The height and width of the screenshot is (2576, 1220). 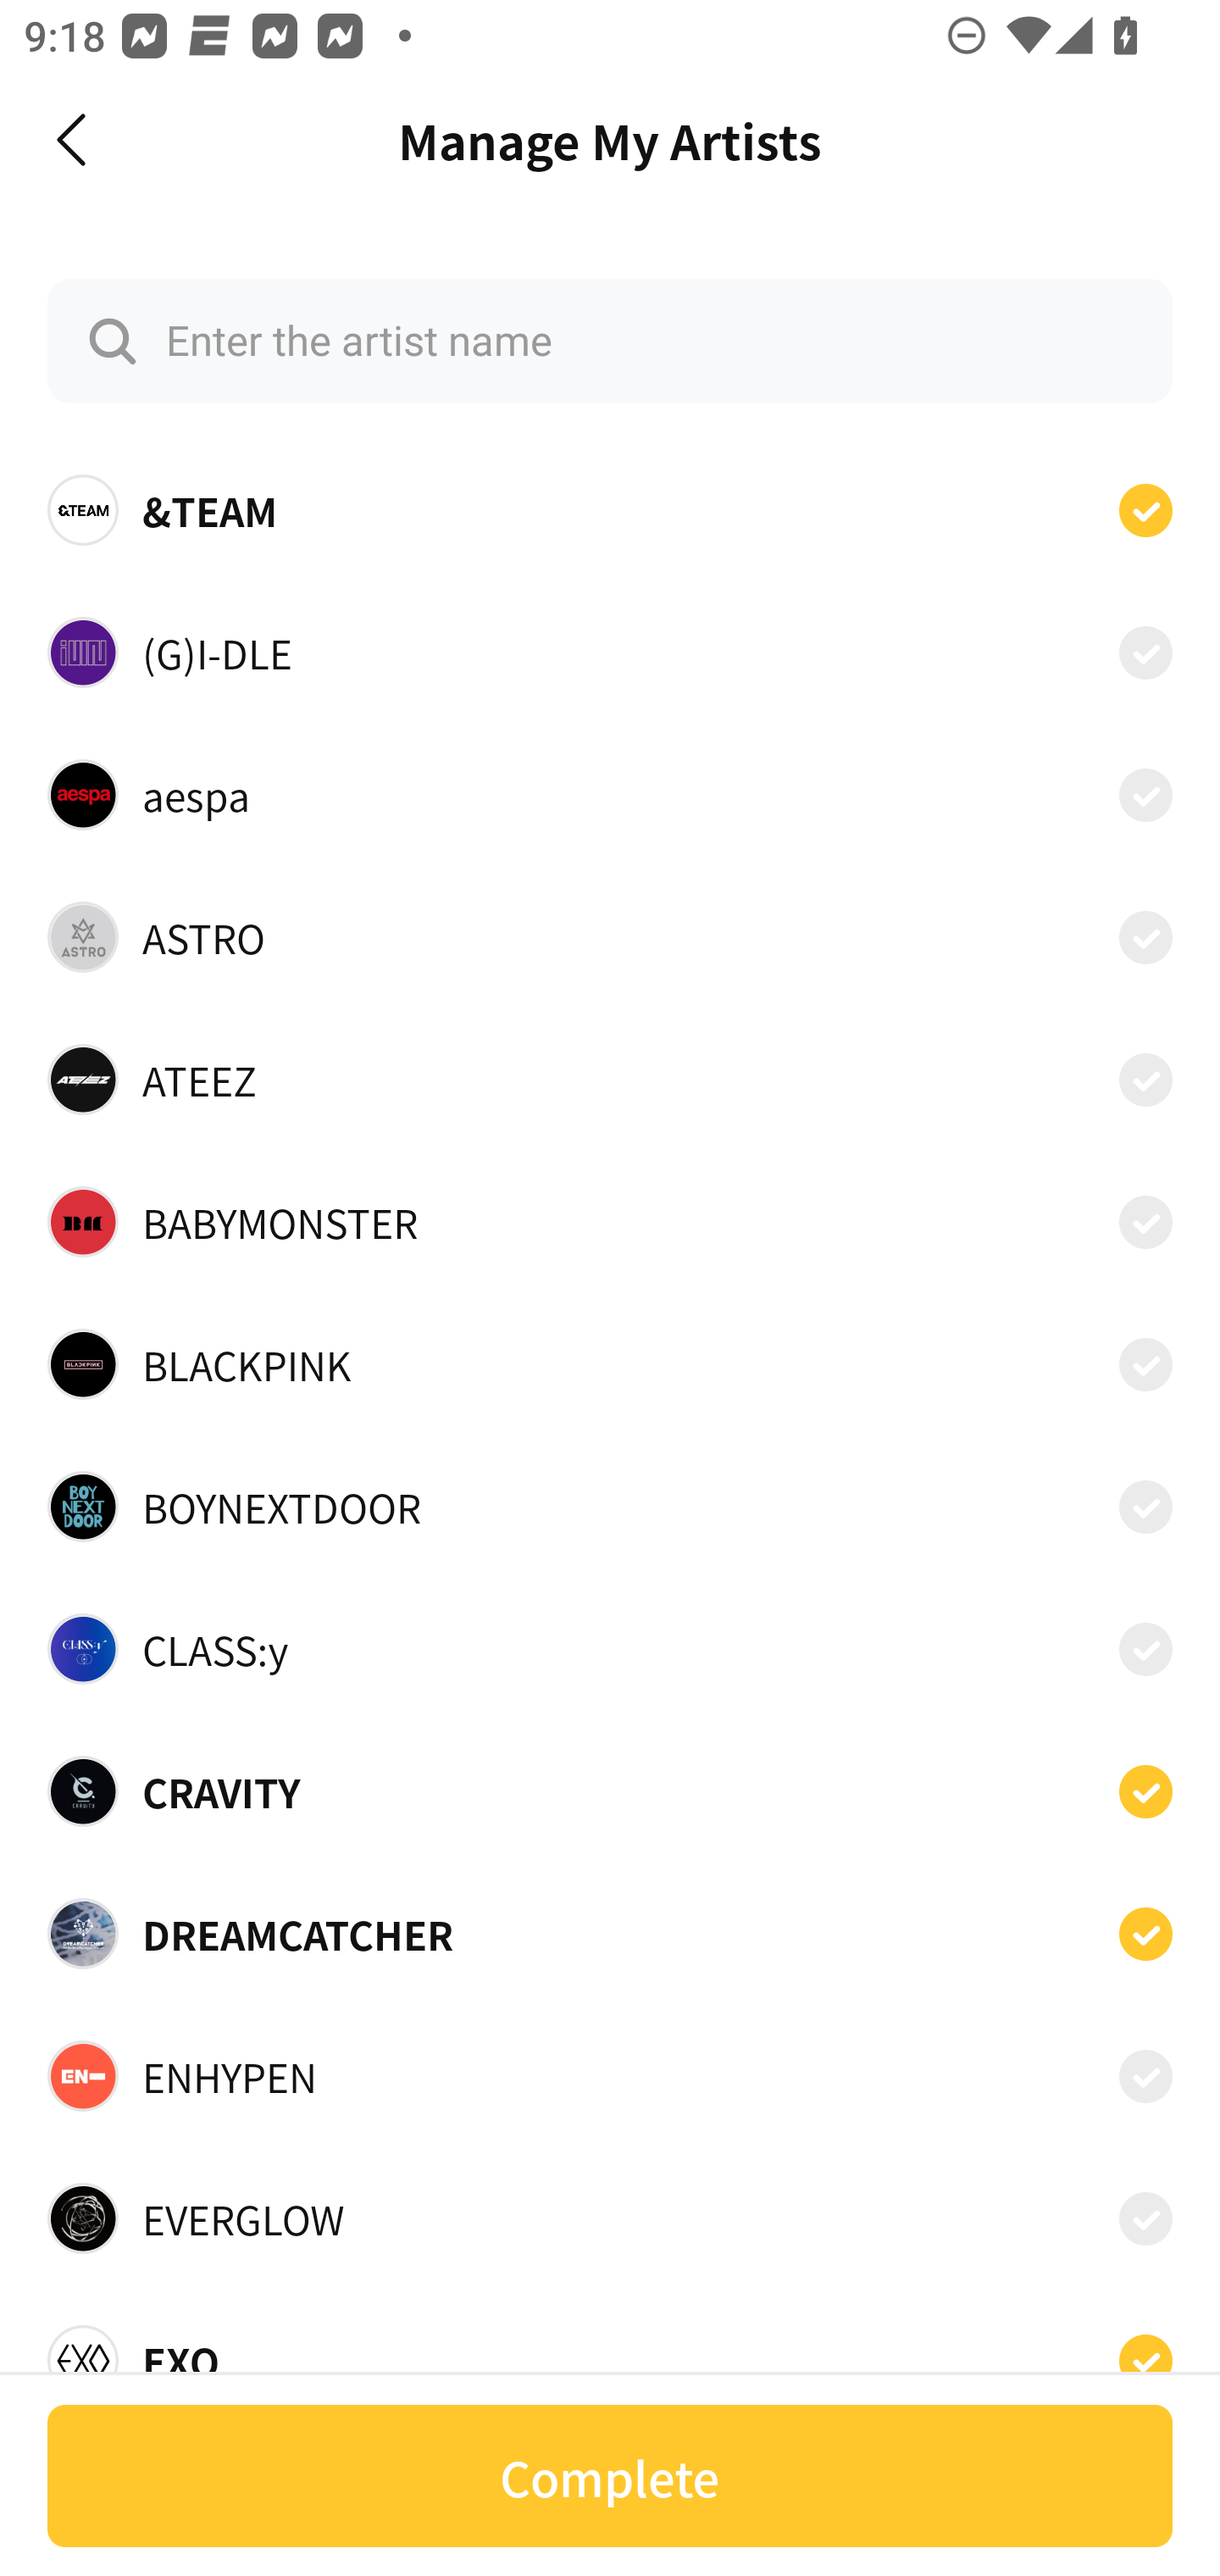 What do you see at coordinates (610, 2351) in the screenshot?
I see `EXO` at bounding box center [610, 2351].